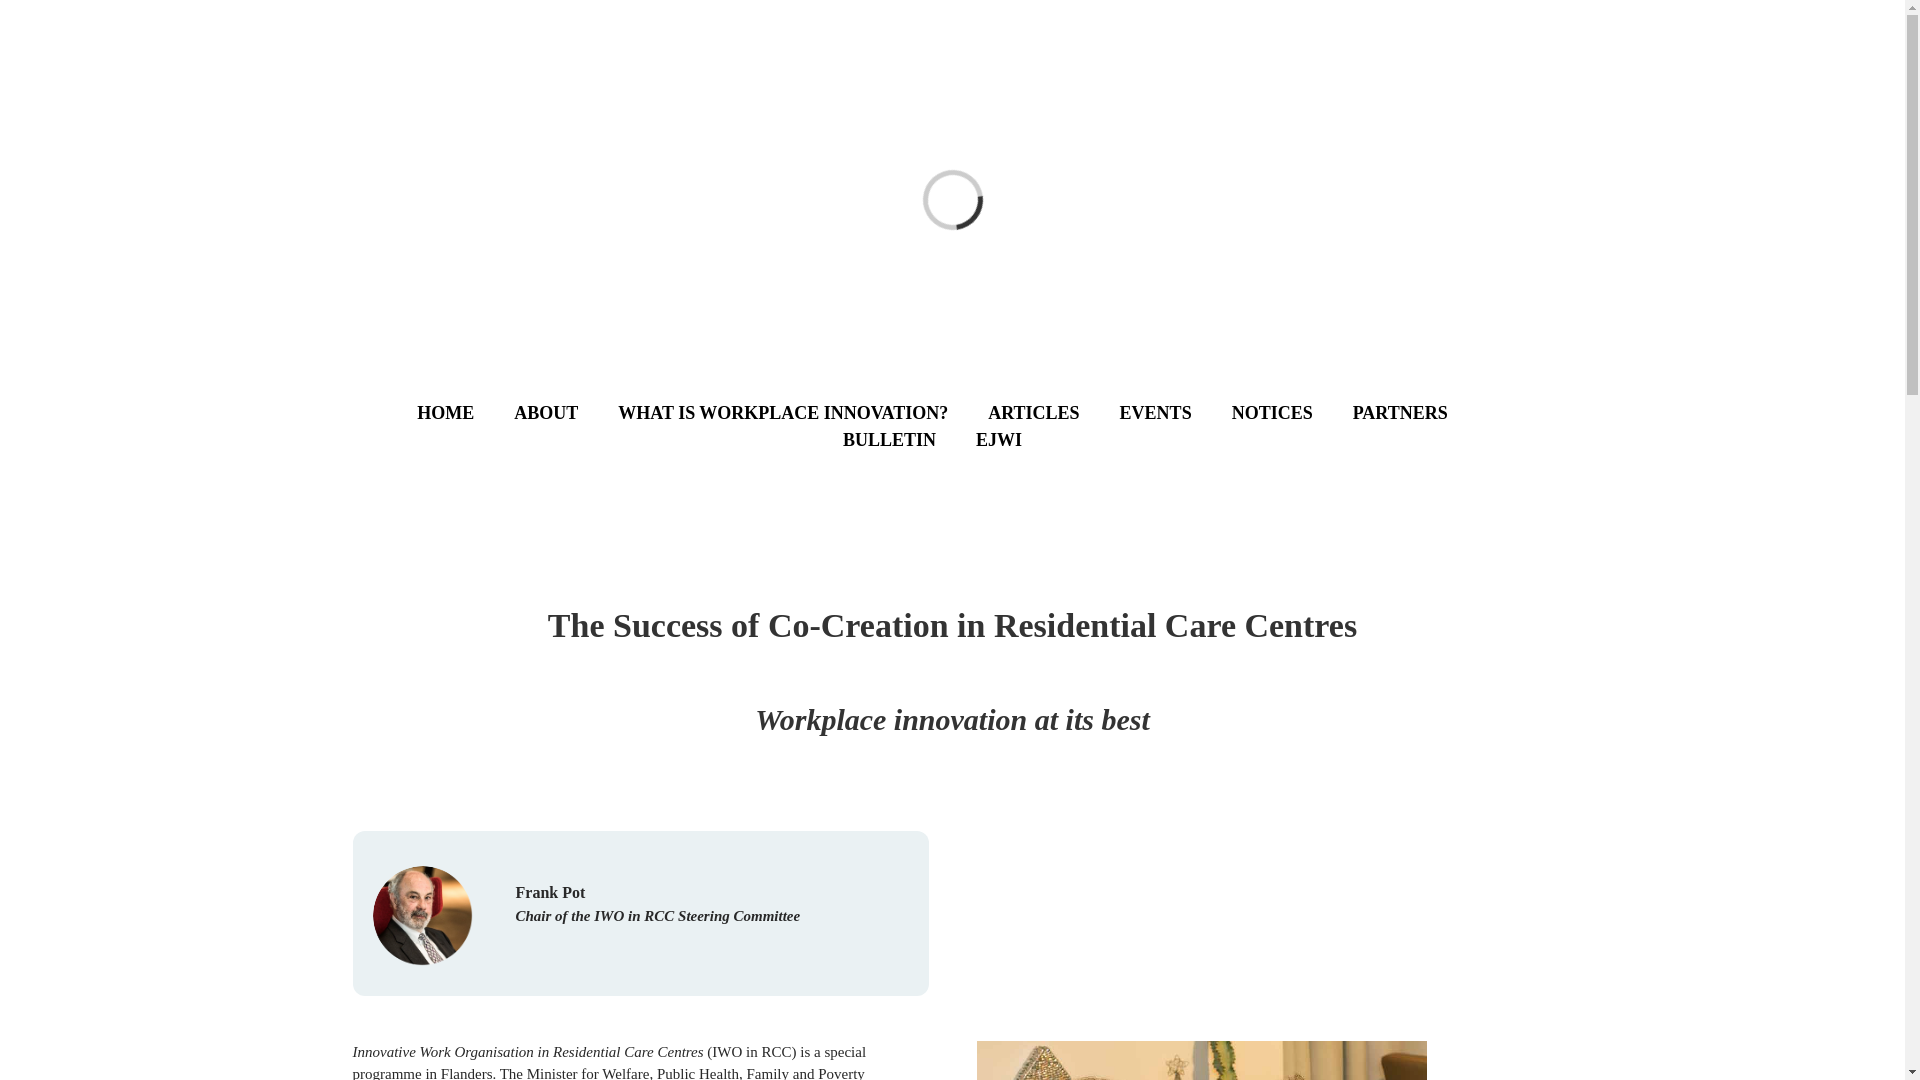  What do you see at coordinates (908, 440) in the screenshot?
I see `BULLETIN` at bounding box center [908, 440].